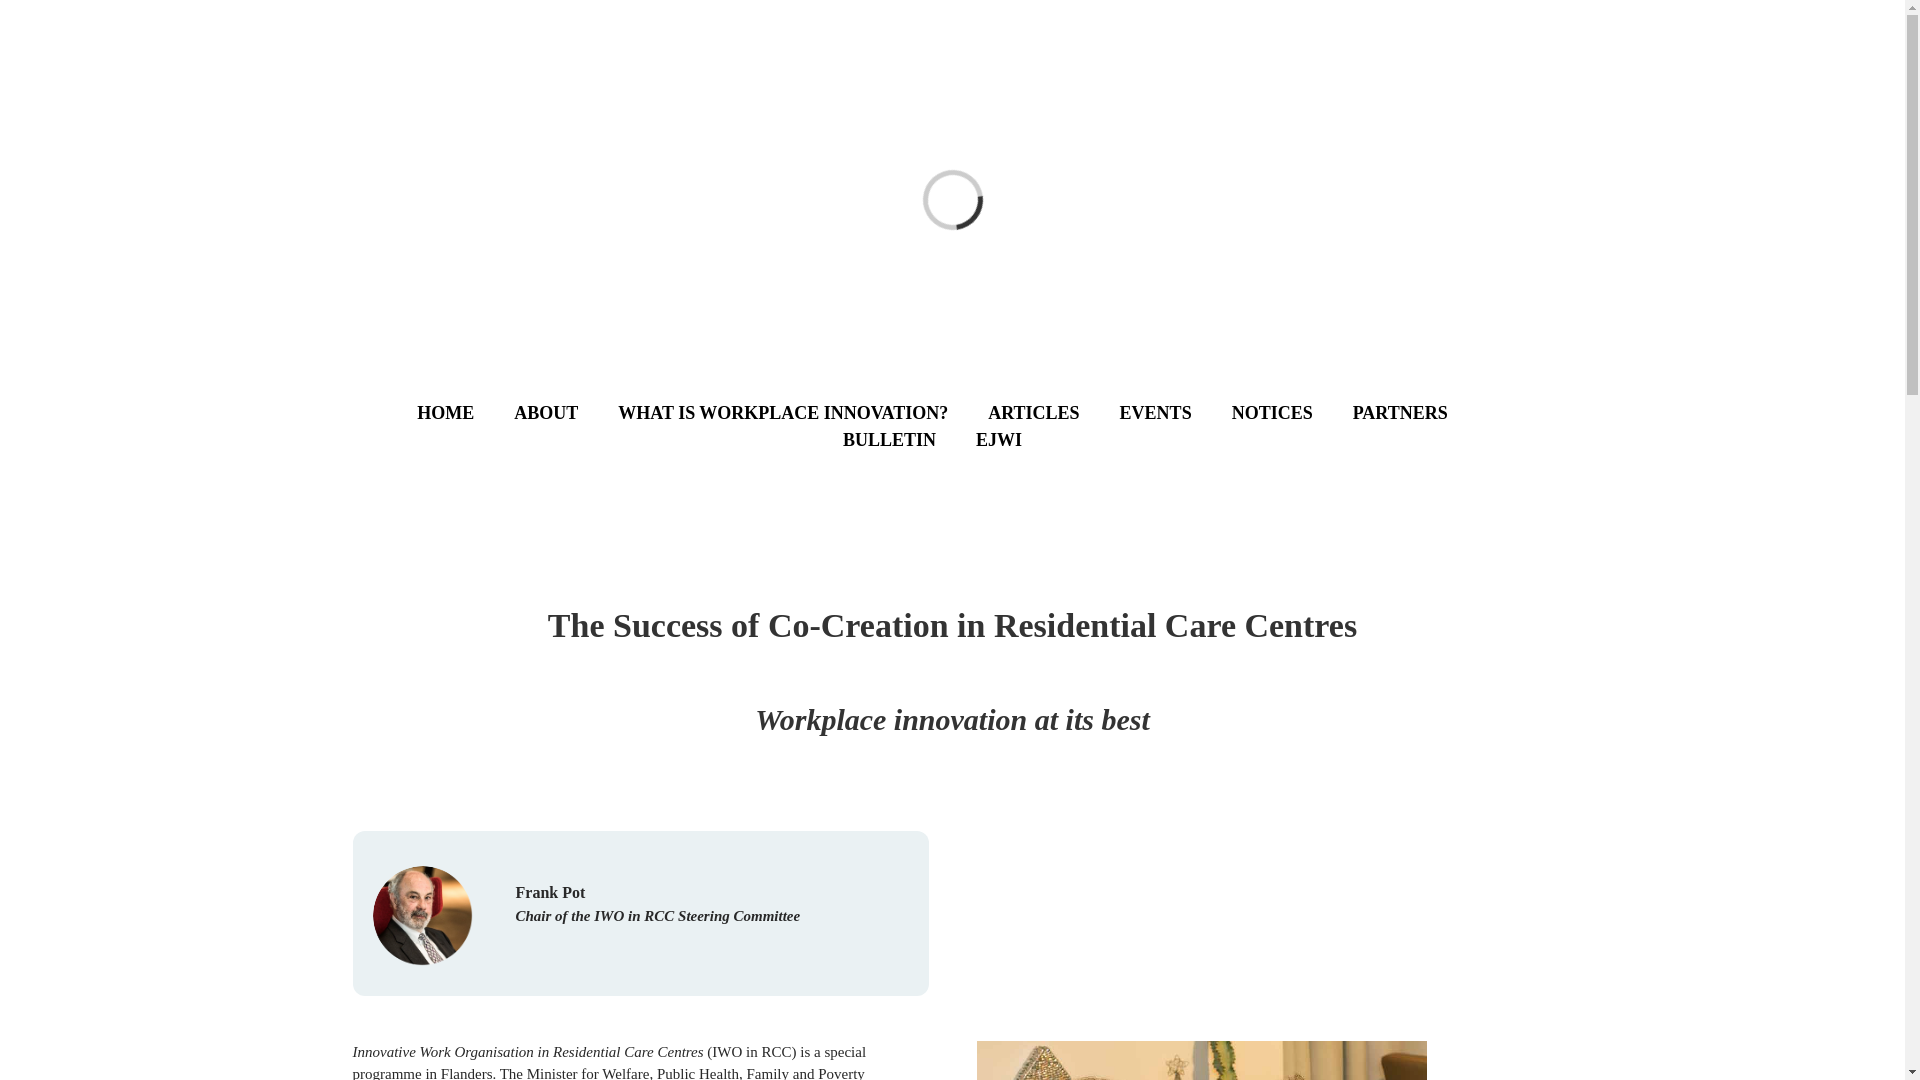  What do you see at coordinates (908, 440) in the screenshot?
I see `BULLETIN` at bounding box center [908, 440].